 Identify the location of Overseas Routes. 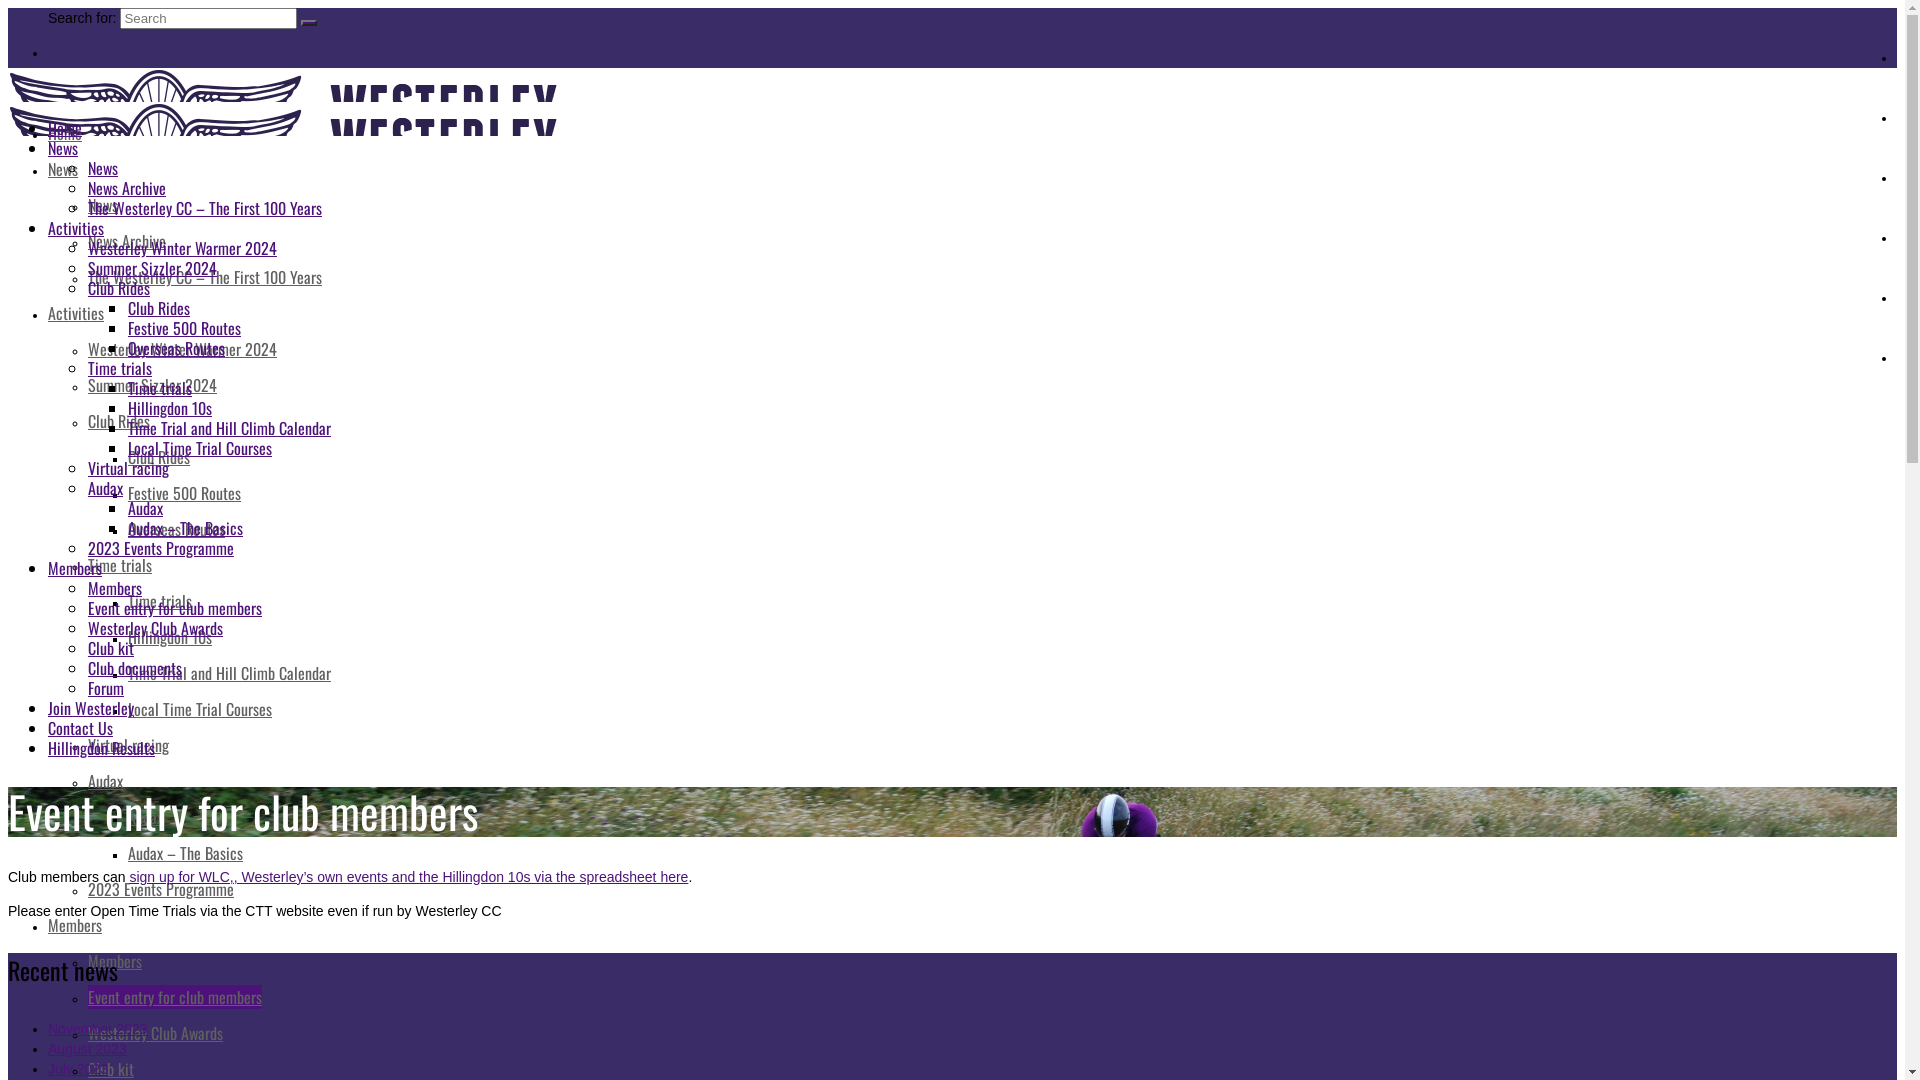
(176, 348).